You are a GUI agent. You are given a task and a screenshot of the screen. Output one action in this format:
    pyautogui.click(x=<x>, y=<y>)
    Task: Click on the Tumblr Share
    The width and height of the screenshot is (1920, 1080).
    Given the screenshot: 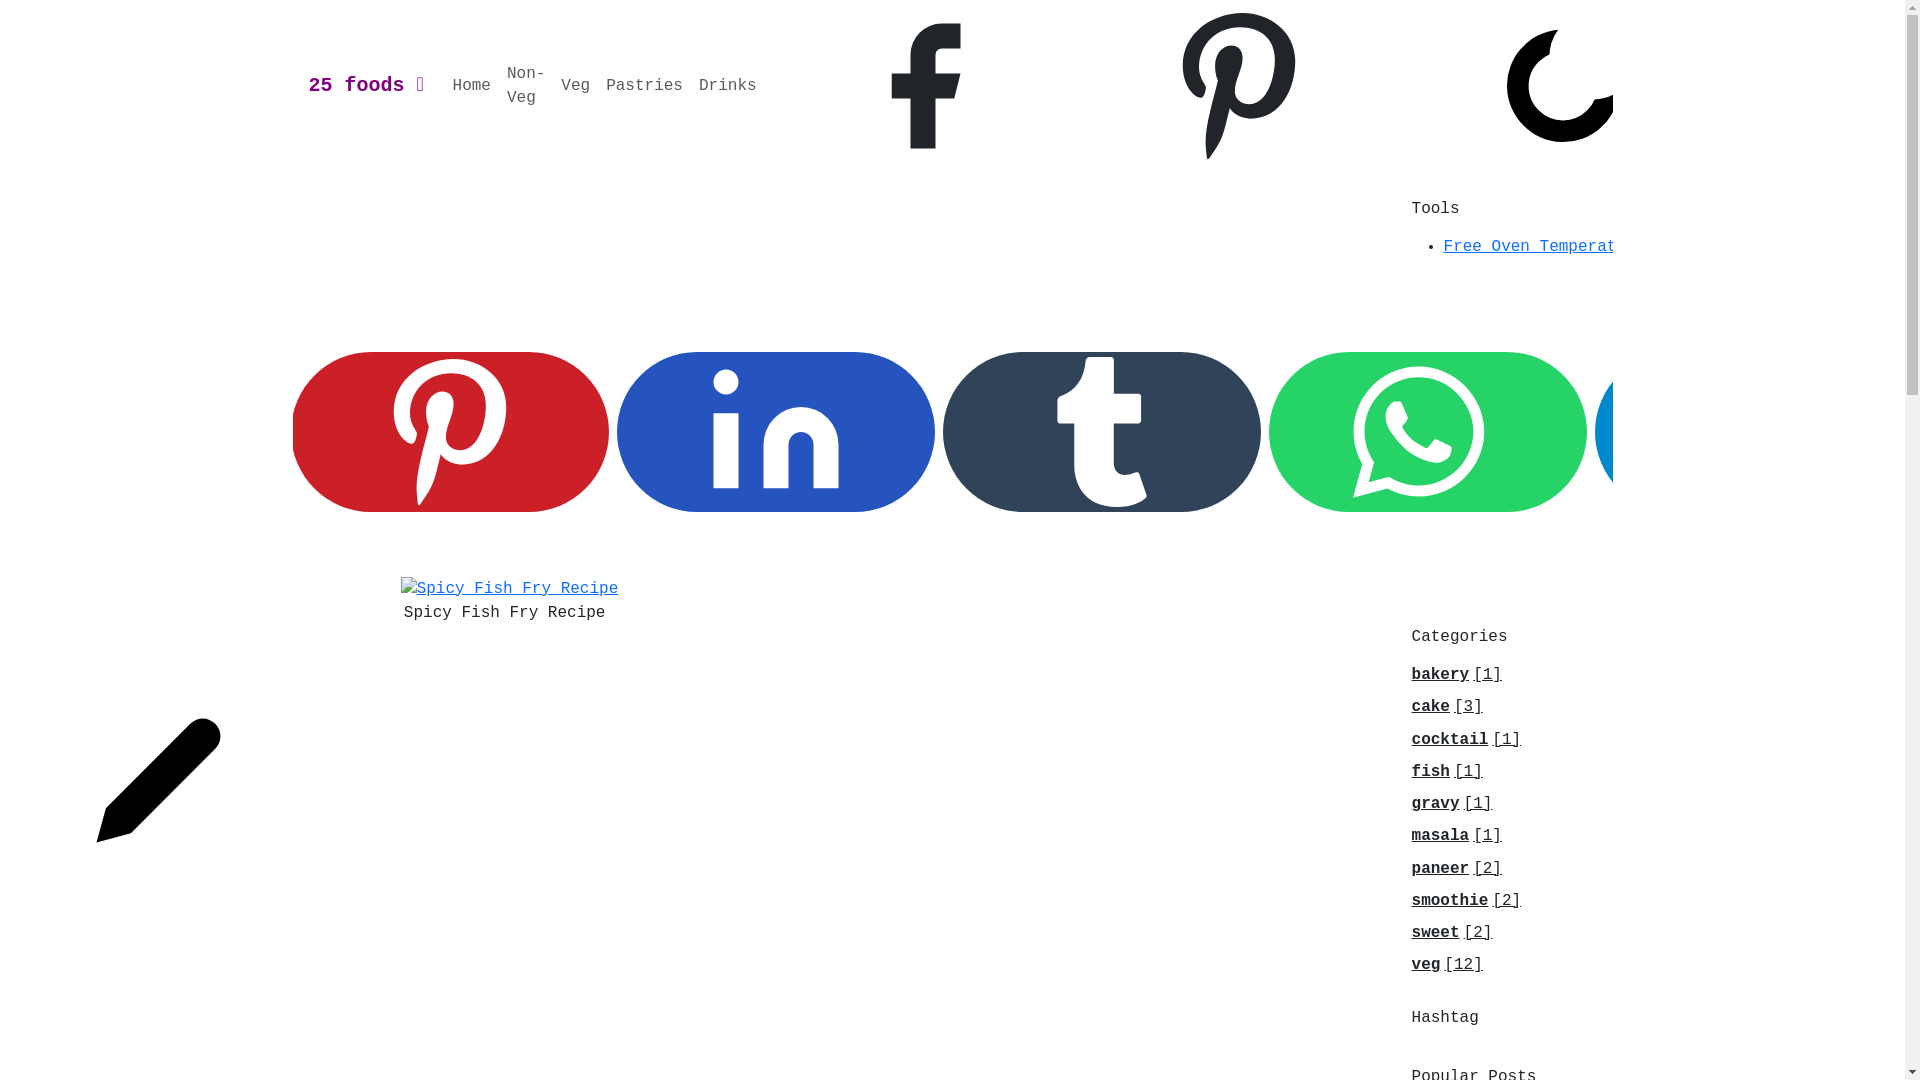 What is the action you would take?
    pyautogui.click(x=1102, y=432)
    